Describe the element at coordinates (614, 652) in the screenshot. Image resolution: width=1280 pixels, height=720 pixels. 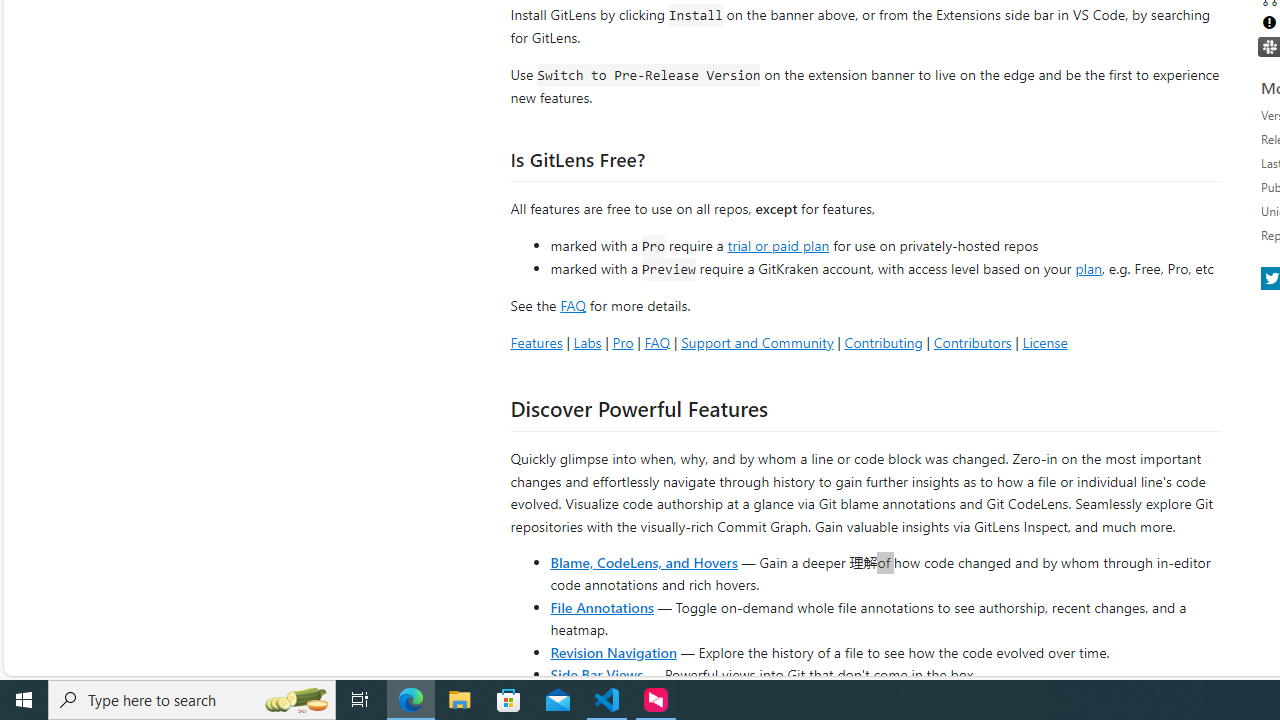
I see `Revision Navigation` at that location.